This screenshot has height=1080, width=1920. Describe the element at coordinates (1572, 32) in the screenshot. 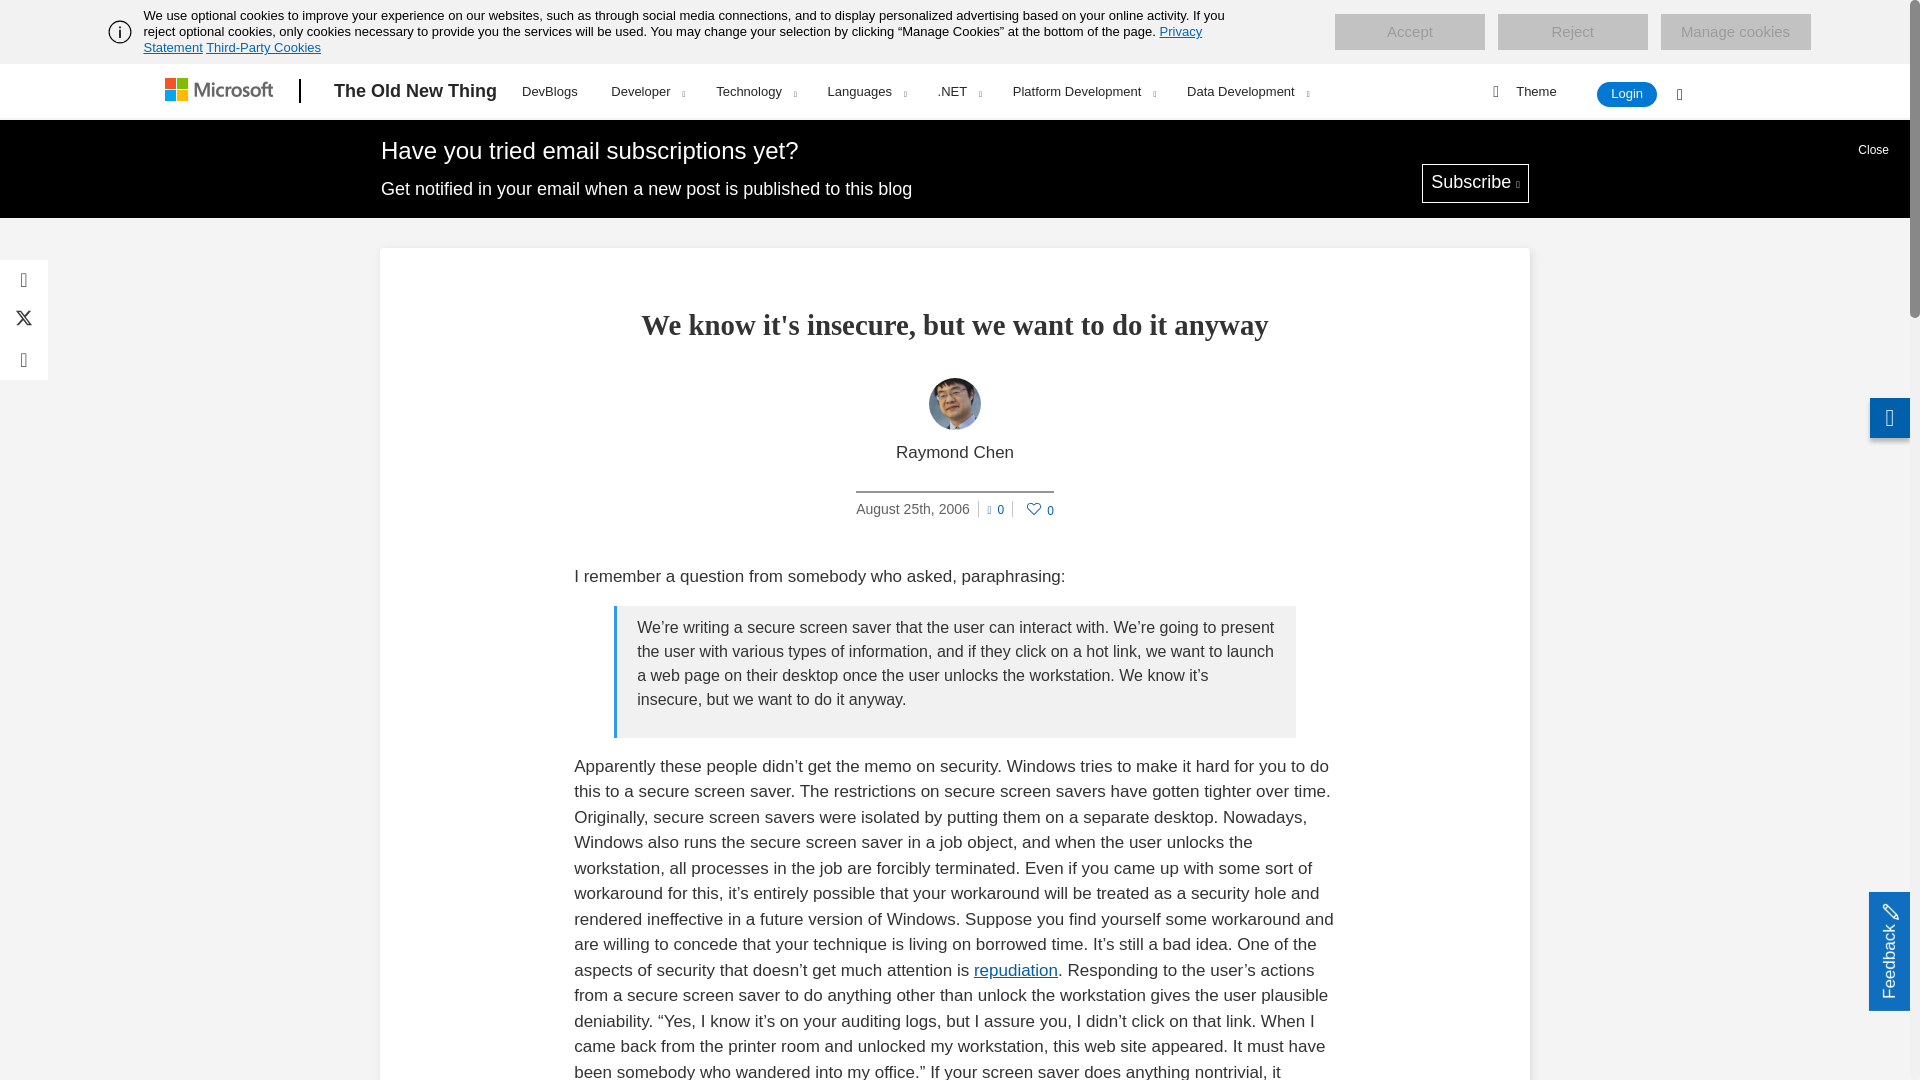

I see `Reject` at that location.